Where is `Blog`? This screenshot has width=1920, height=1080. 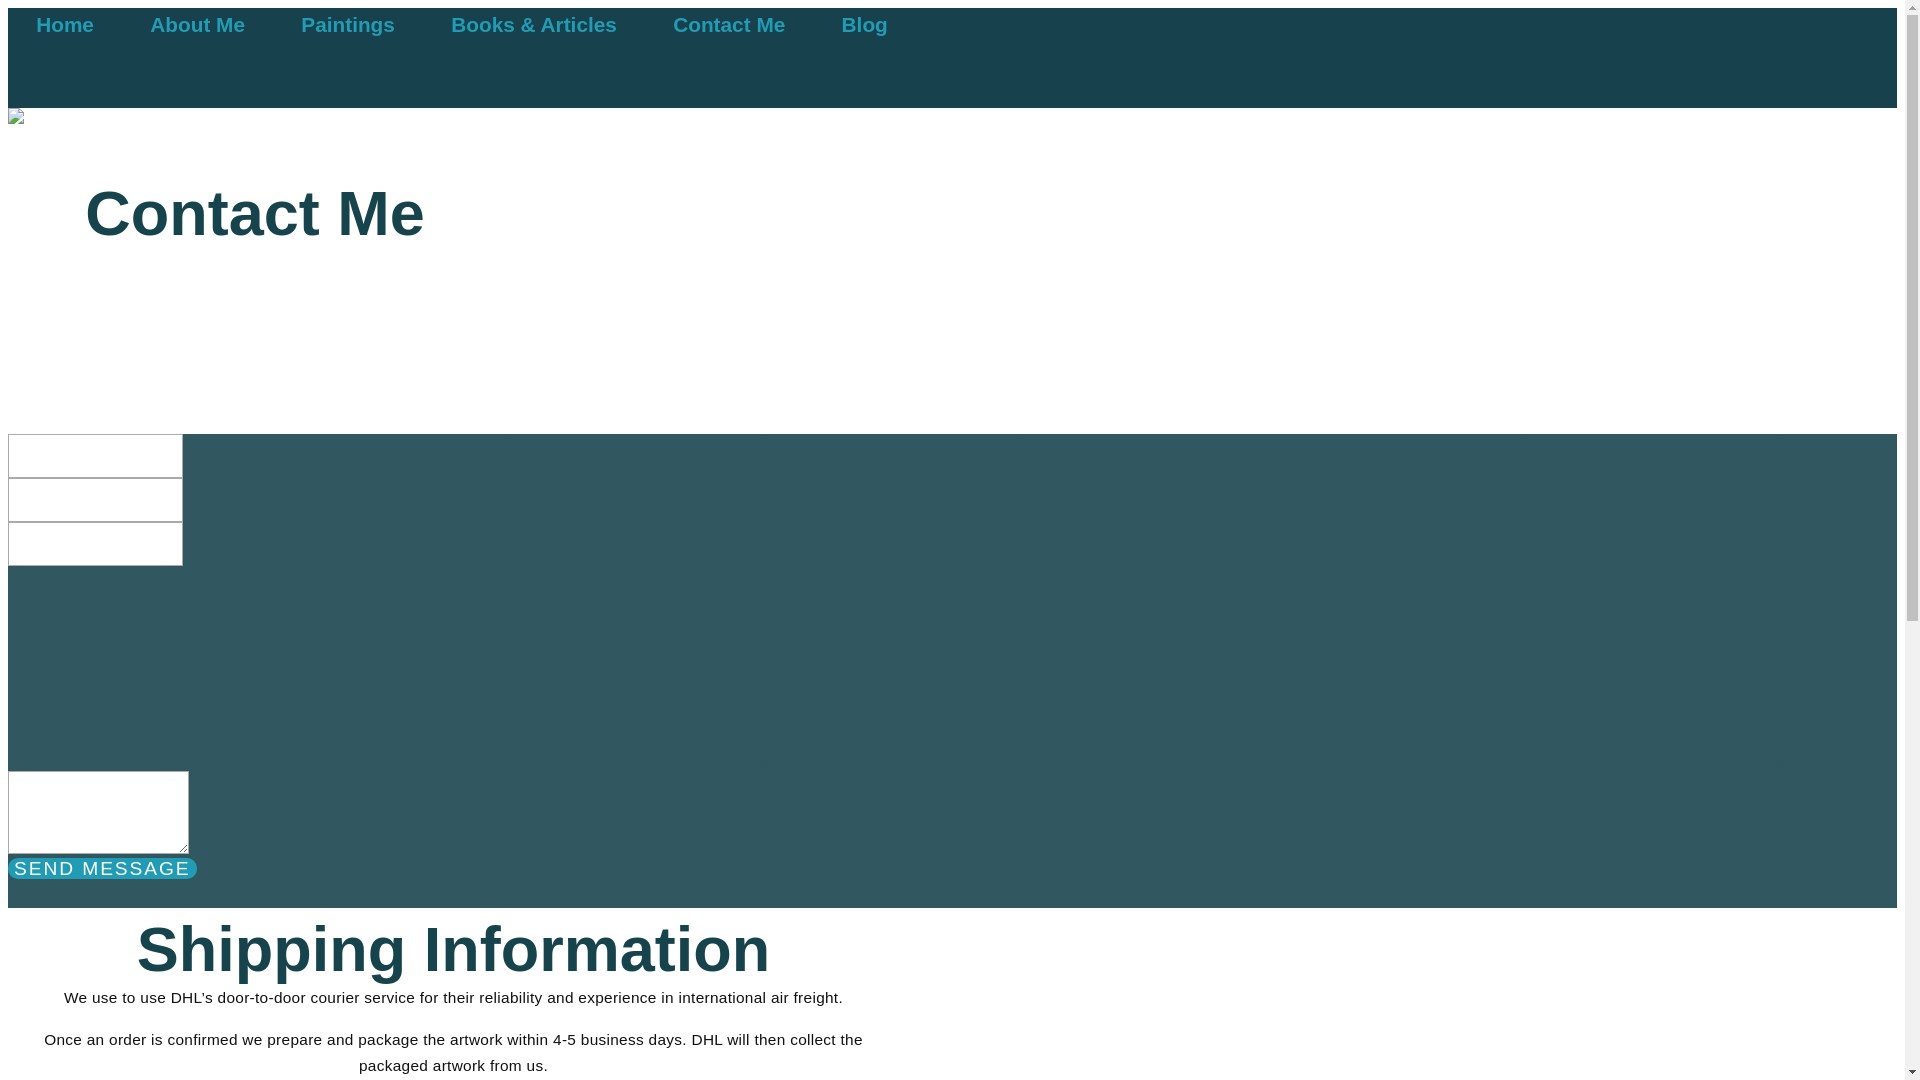
Blog is located at coordinates (864, 24).